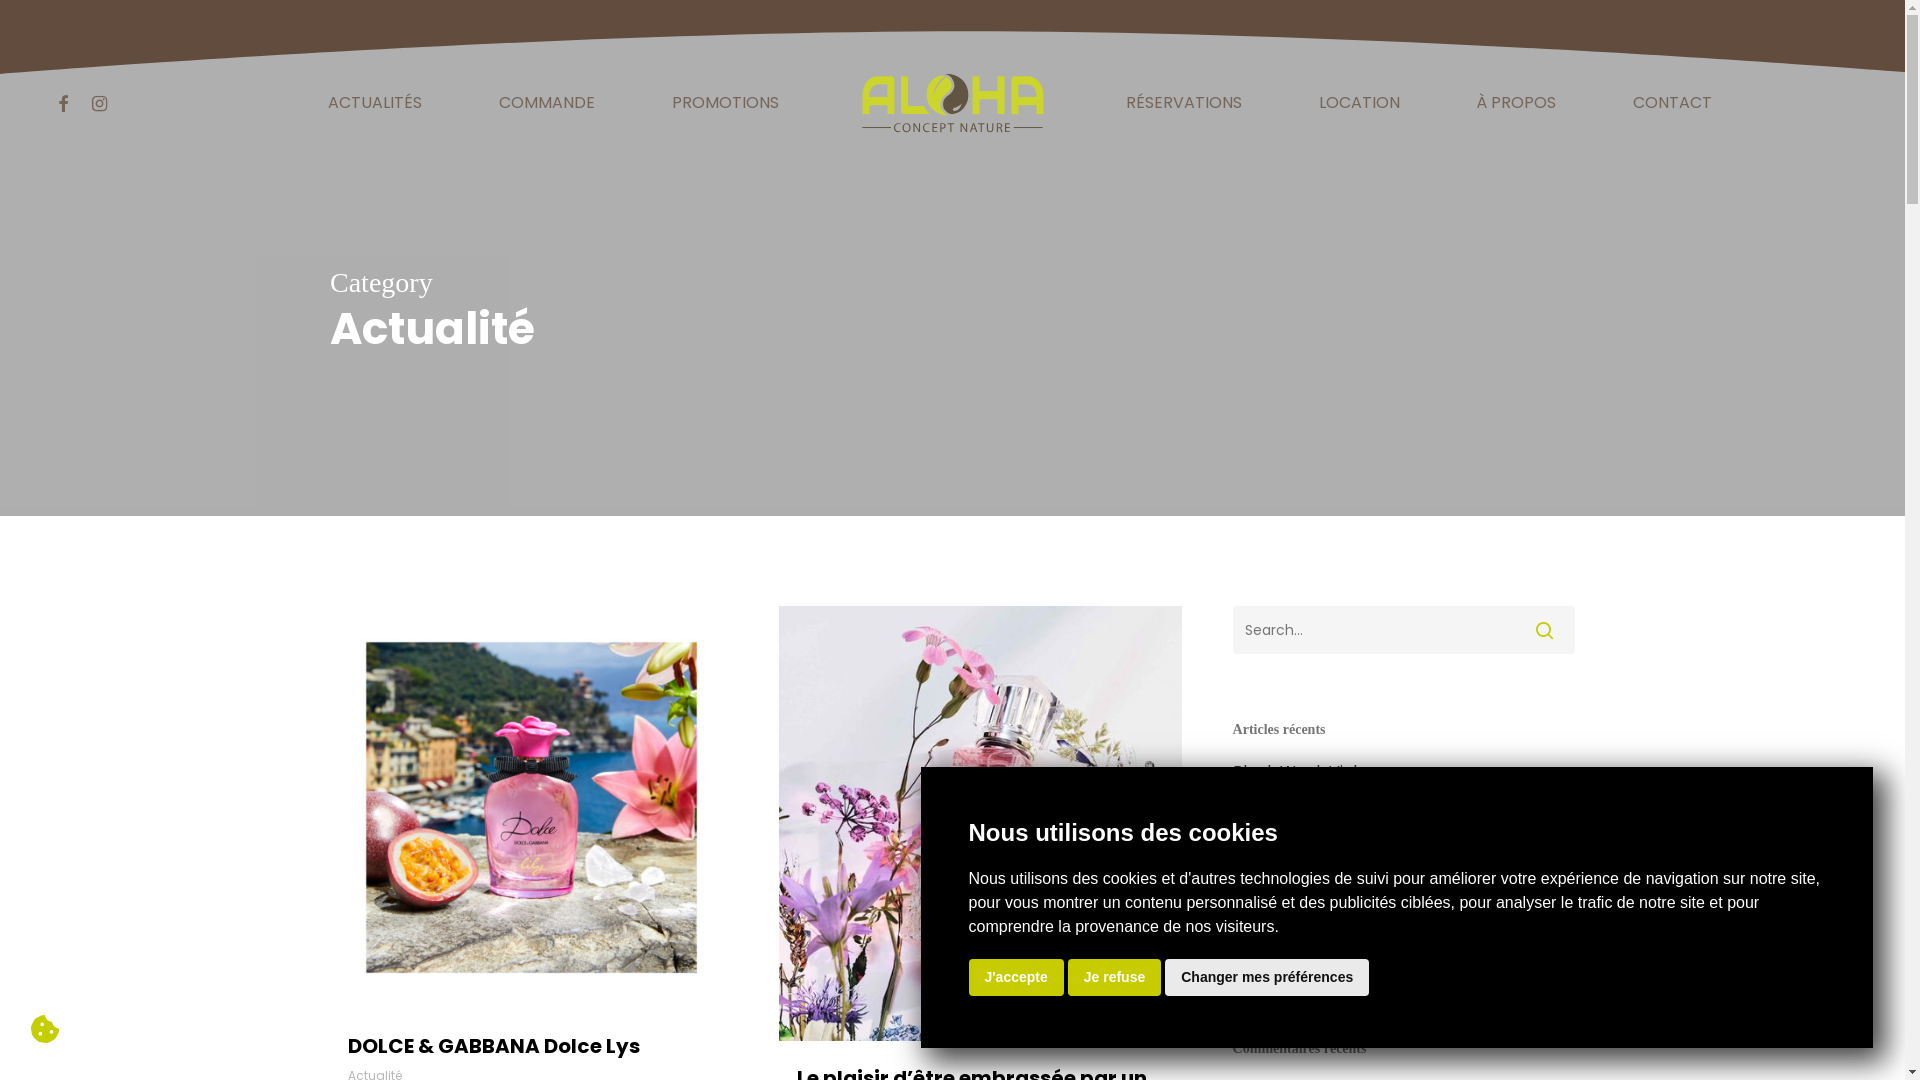 This screenshot has width=1920, height=1080. I want to click on Cerave propose -20% sur ces produits en octobre!, so click(1404, 843).